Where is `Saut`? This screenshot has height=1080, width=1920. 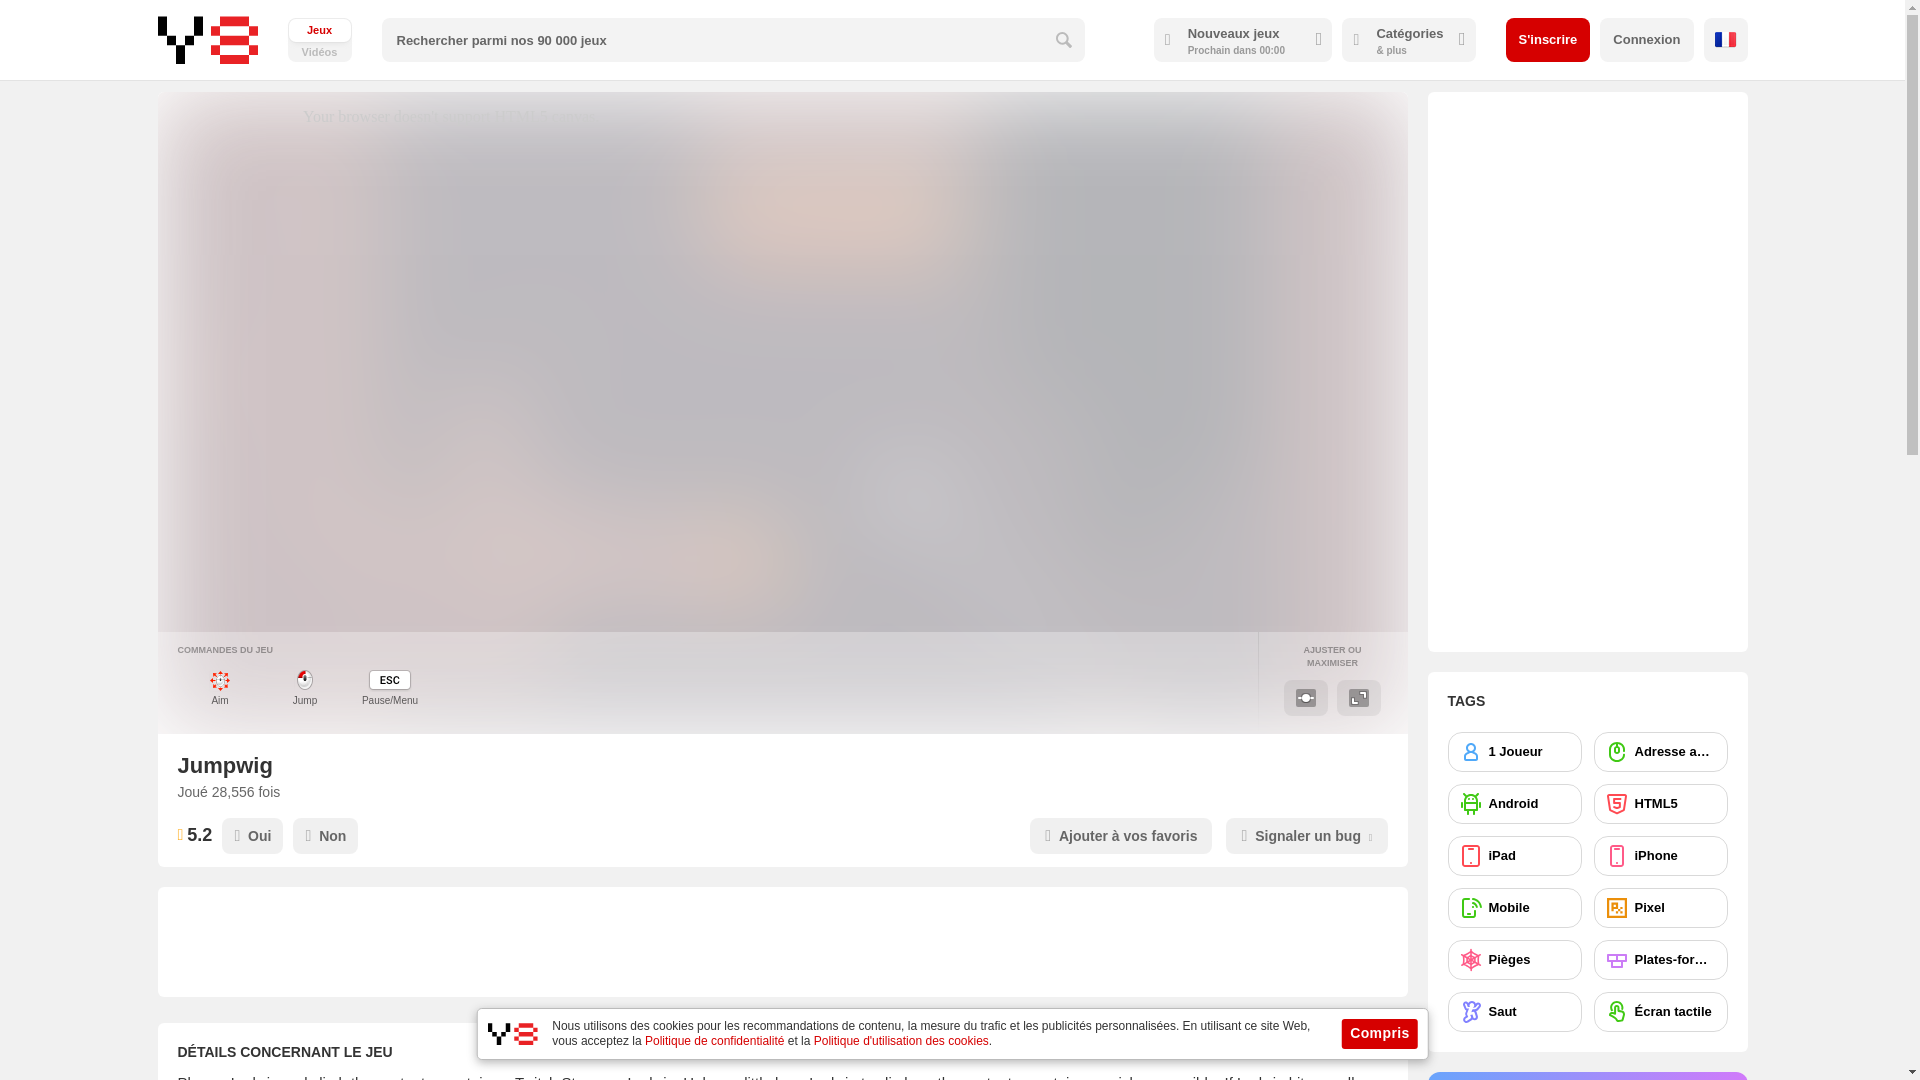
Saut is located at coordinates (1514, 1012).